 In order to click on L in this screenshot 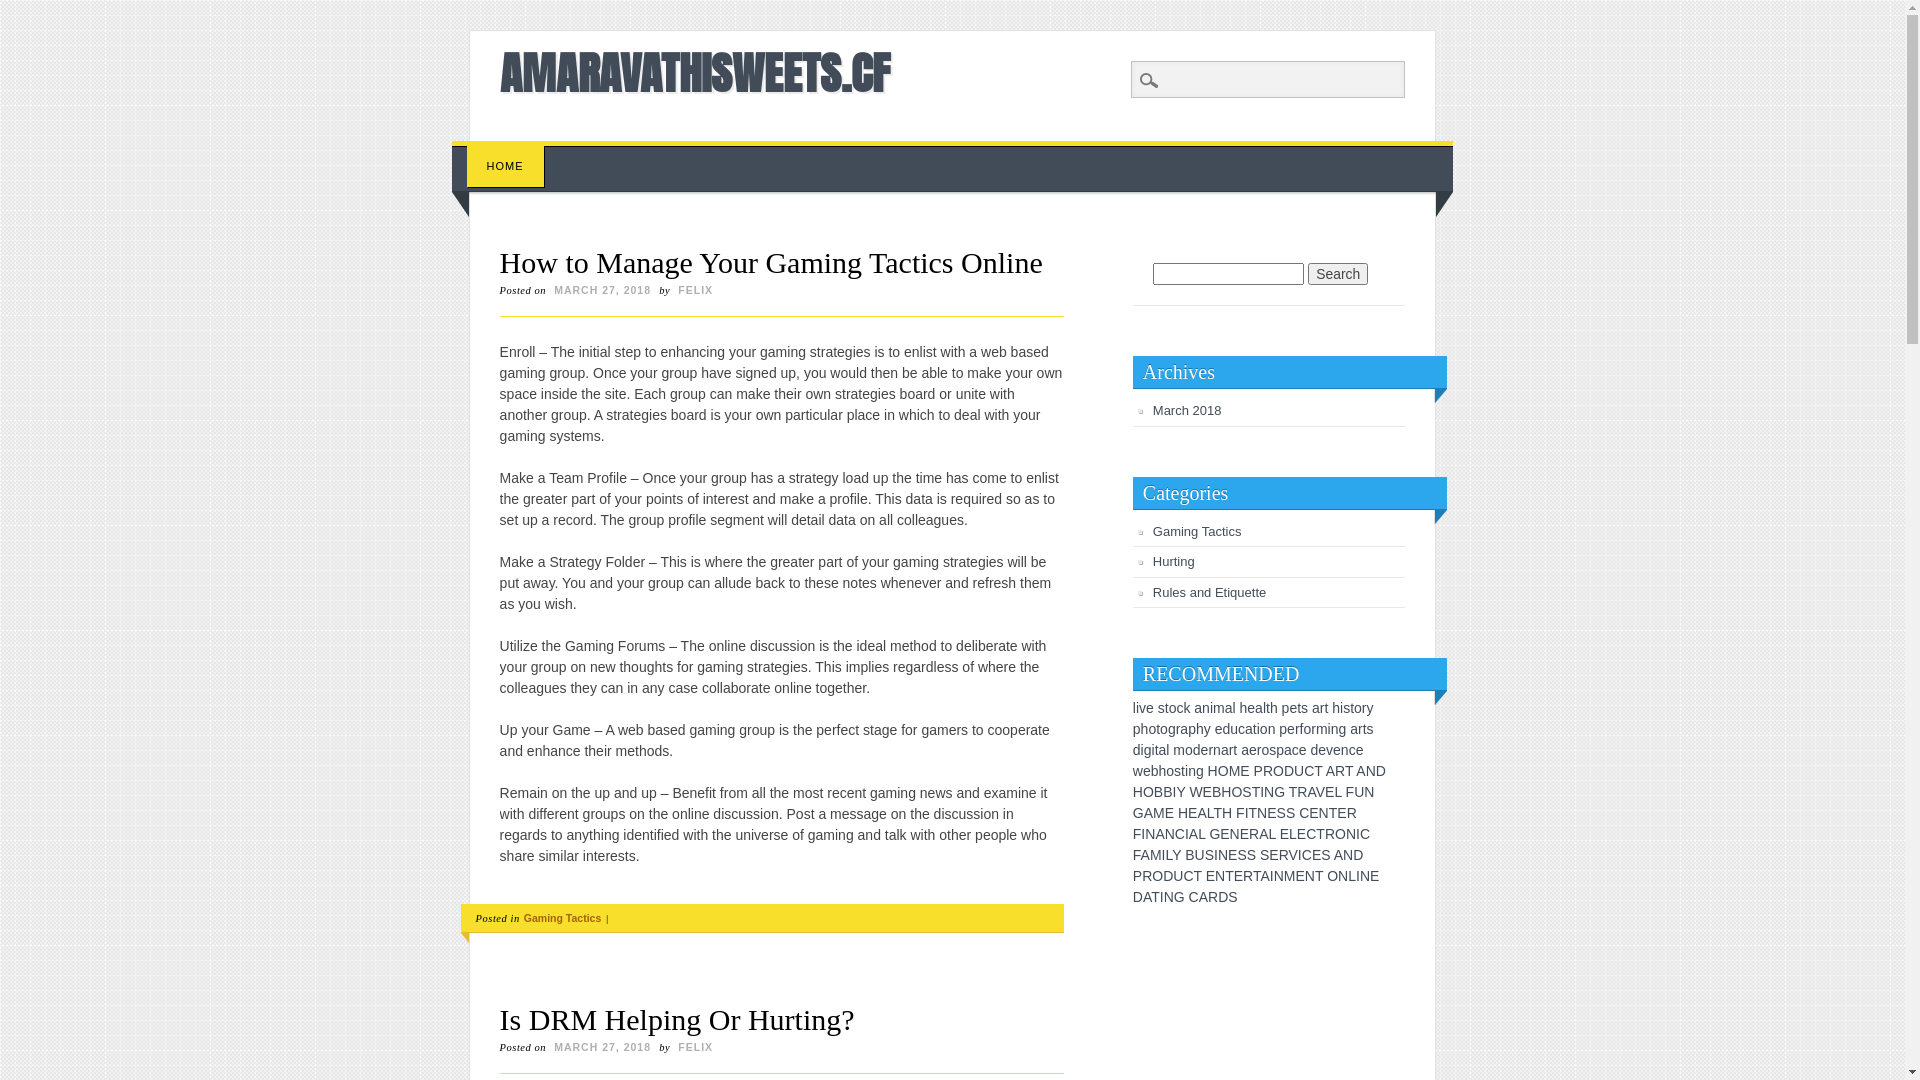, I will do `click(1293, 834)`.